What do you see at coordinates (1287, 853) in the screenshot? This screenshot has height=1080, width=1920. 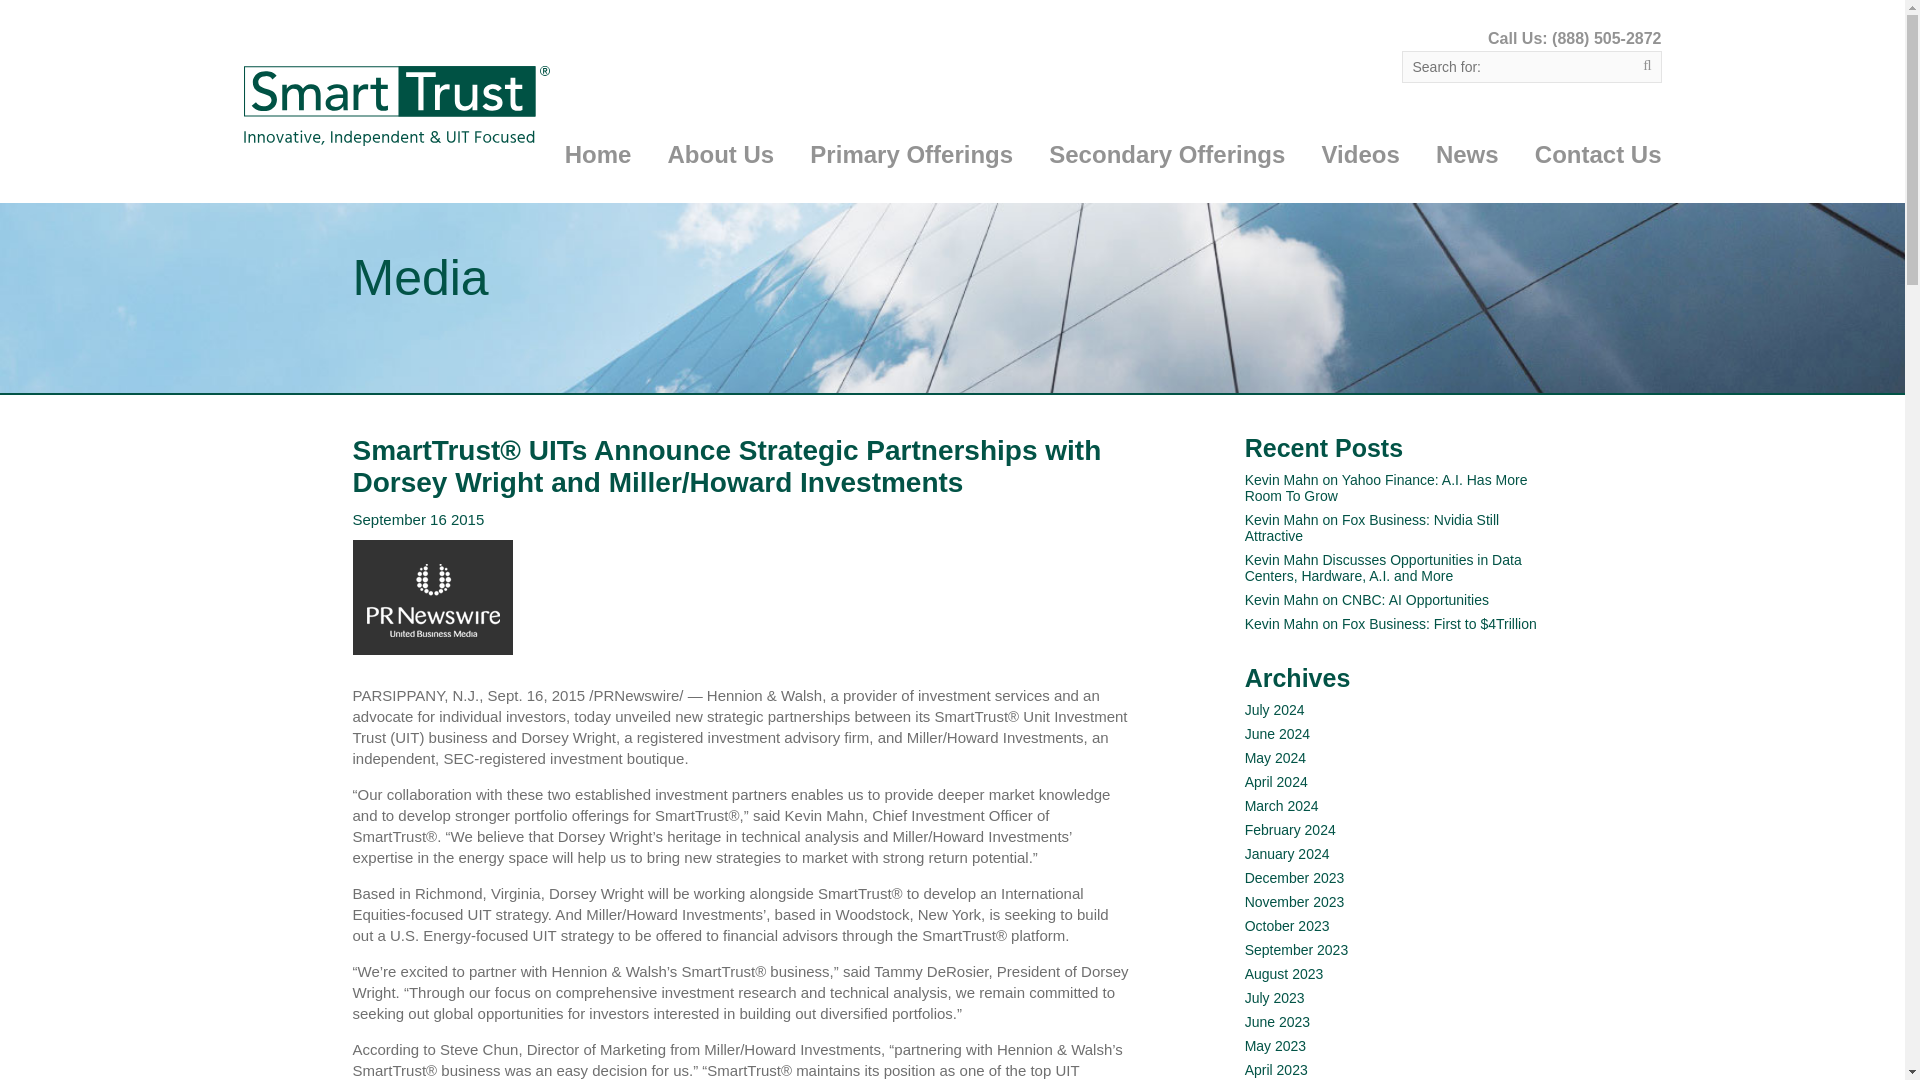 I see `January 2024` at bounding box center [1287, 853].